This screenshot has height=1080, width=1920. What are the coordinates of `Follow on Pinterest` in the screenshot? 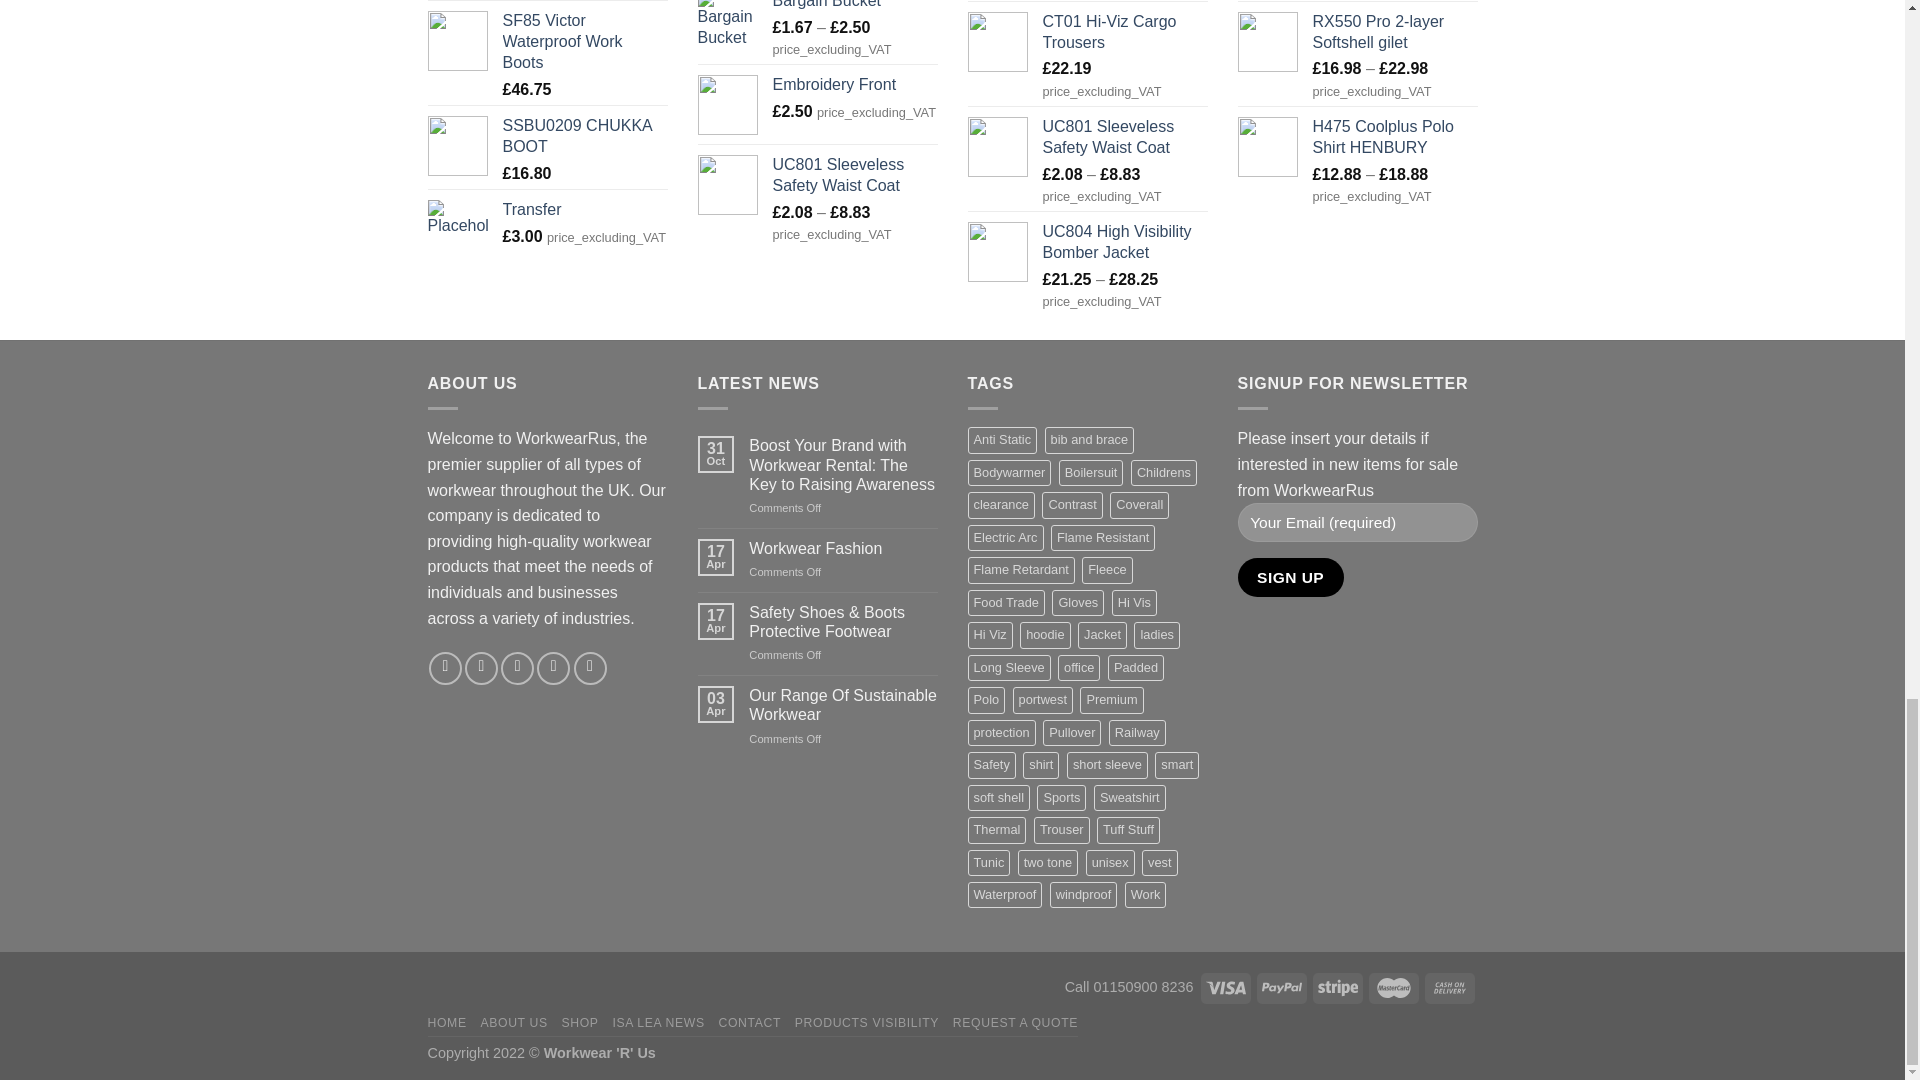 It's located at (590, 668).